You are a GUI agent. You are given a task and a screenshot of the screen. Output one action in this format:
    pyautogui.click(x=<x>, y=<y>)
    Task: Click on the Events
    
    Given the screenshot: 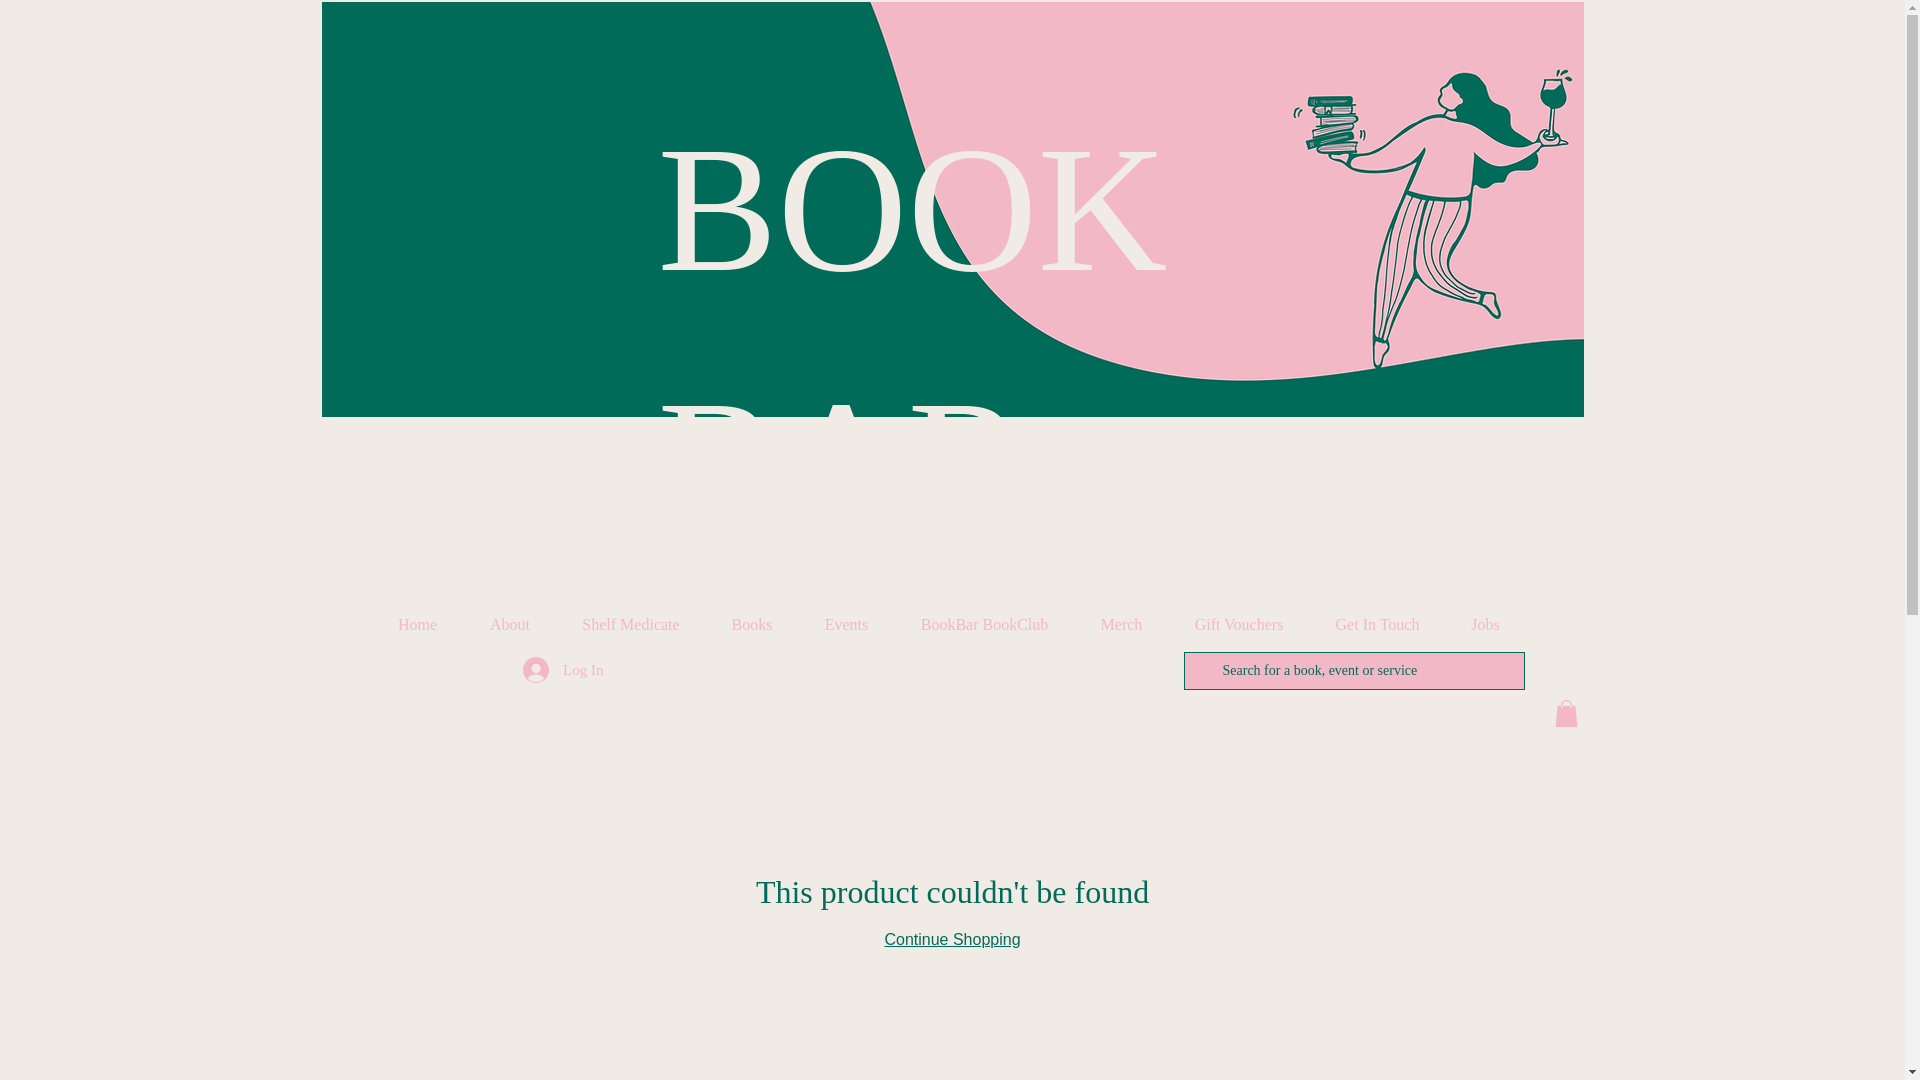 What is the action you would take?
    pyautogui.click(x=846, y=625)
    